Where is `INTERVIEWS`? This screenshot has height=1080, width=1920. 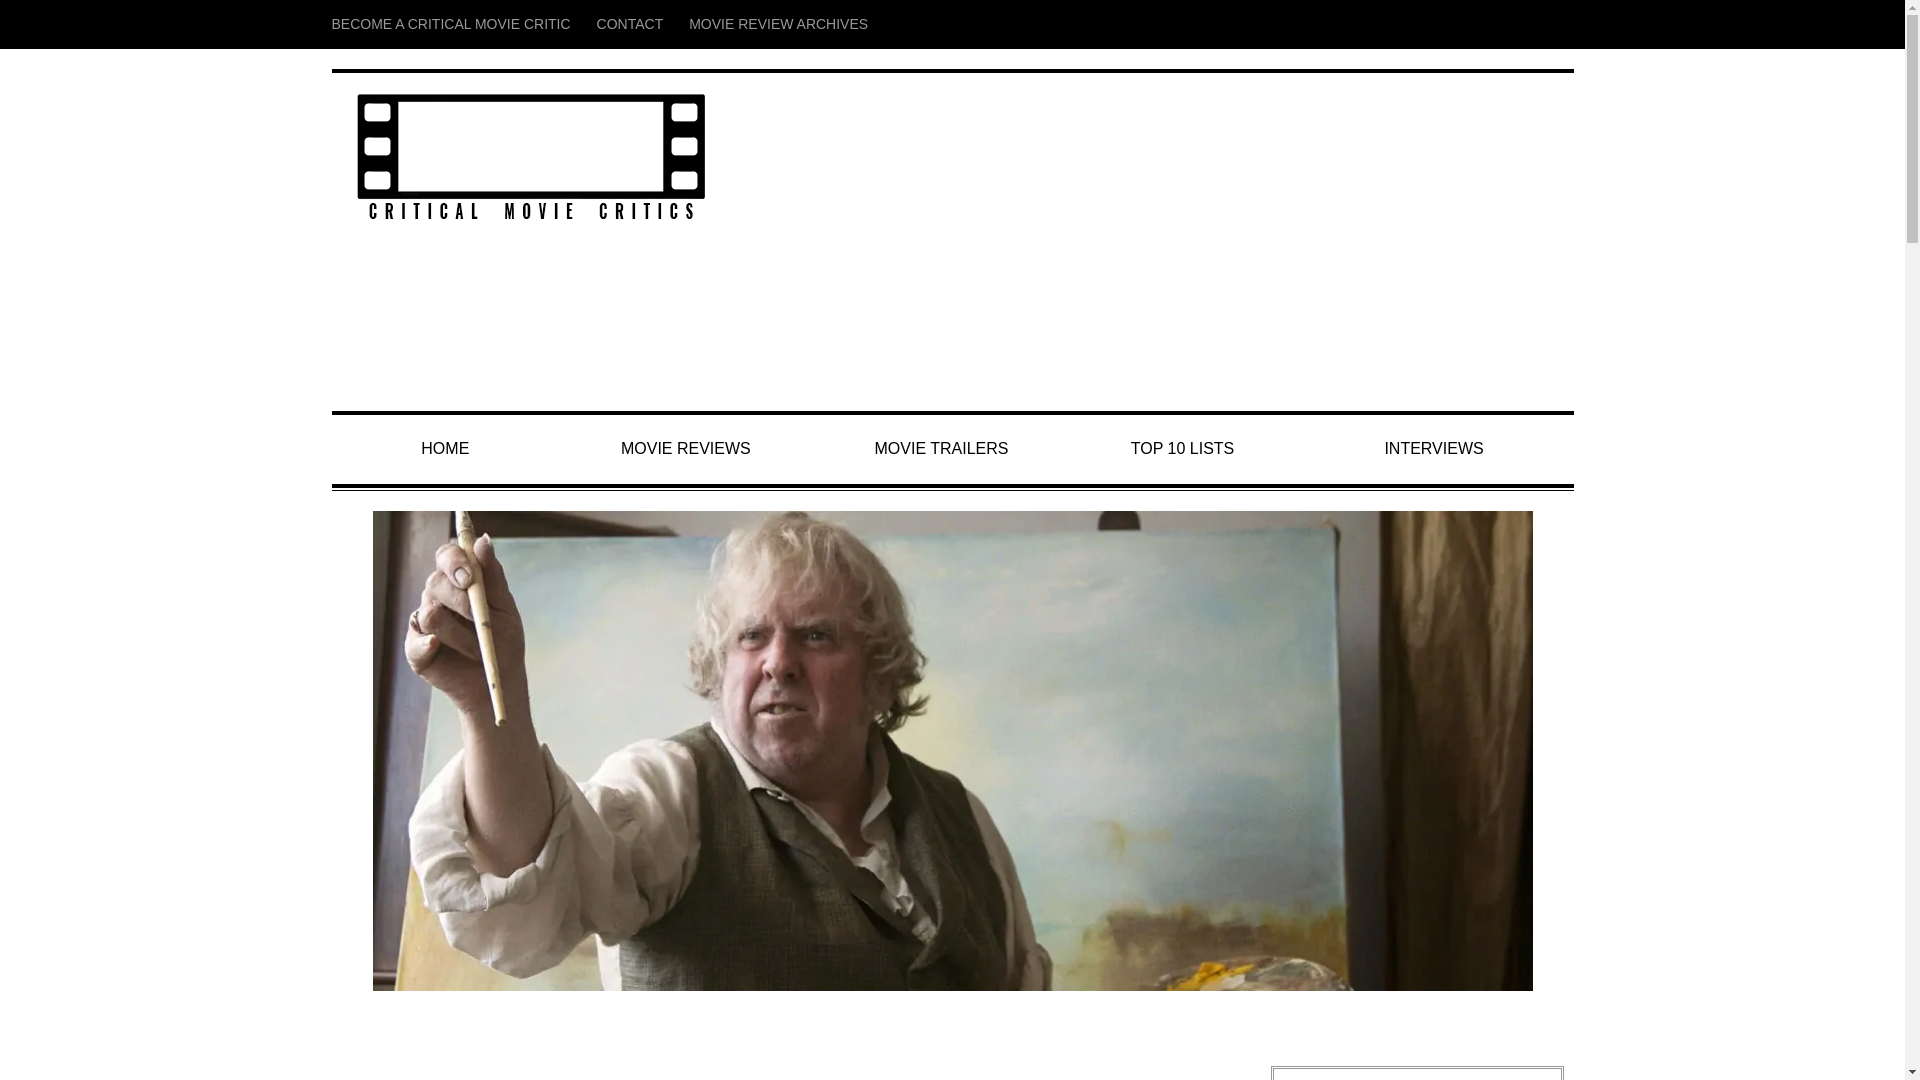
INTERVIEWS is located at coordinates (1434, 448).